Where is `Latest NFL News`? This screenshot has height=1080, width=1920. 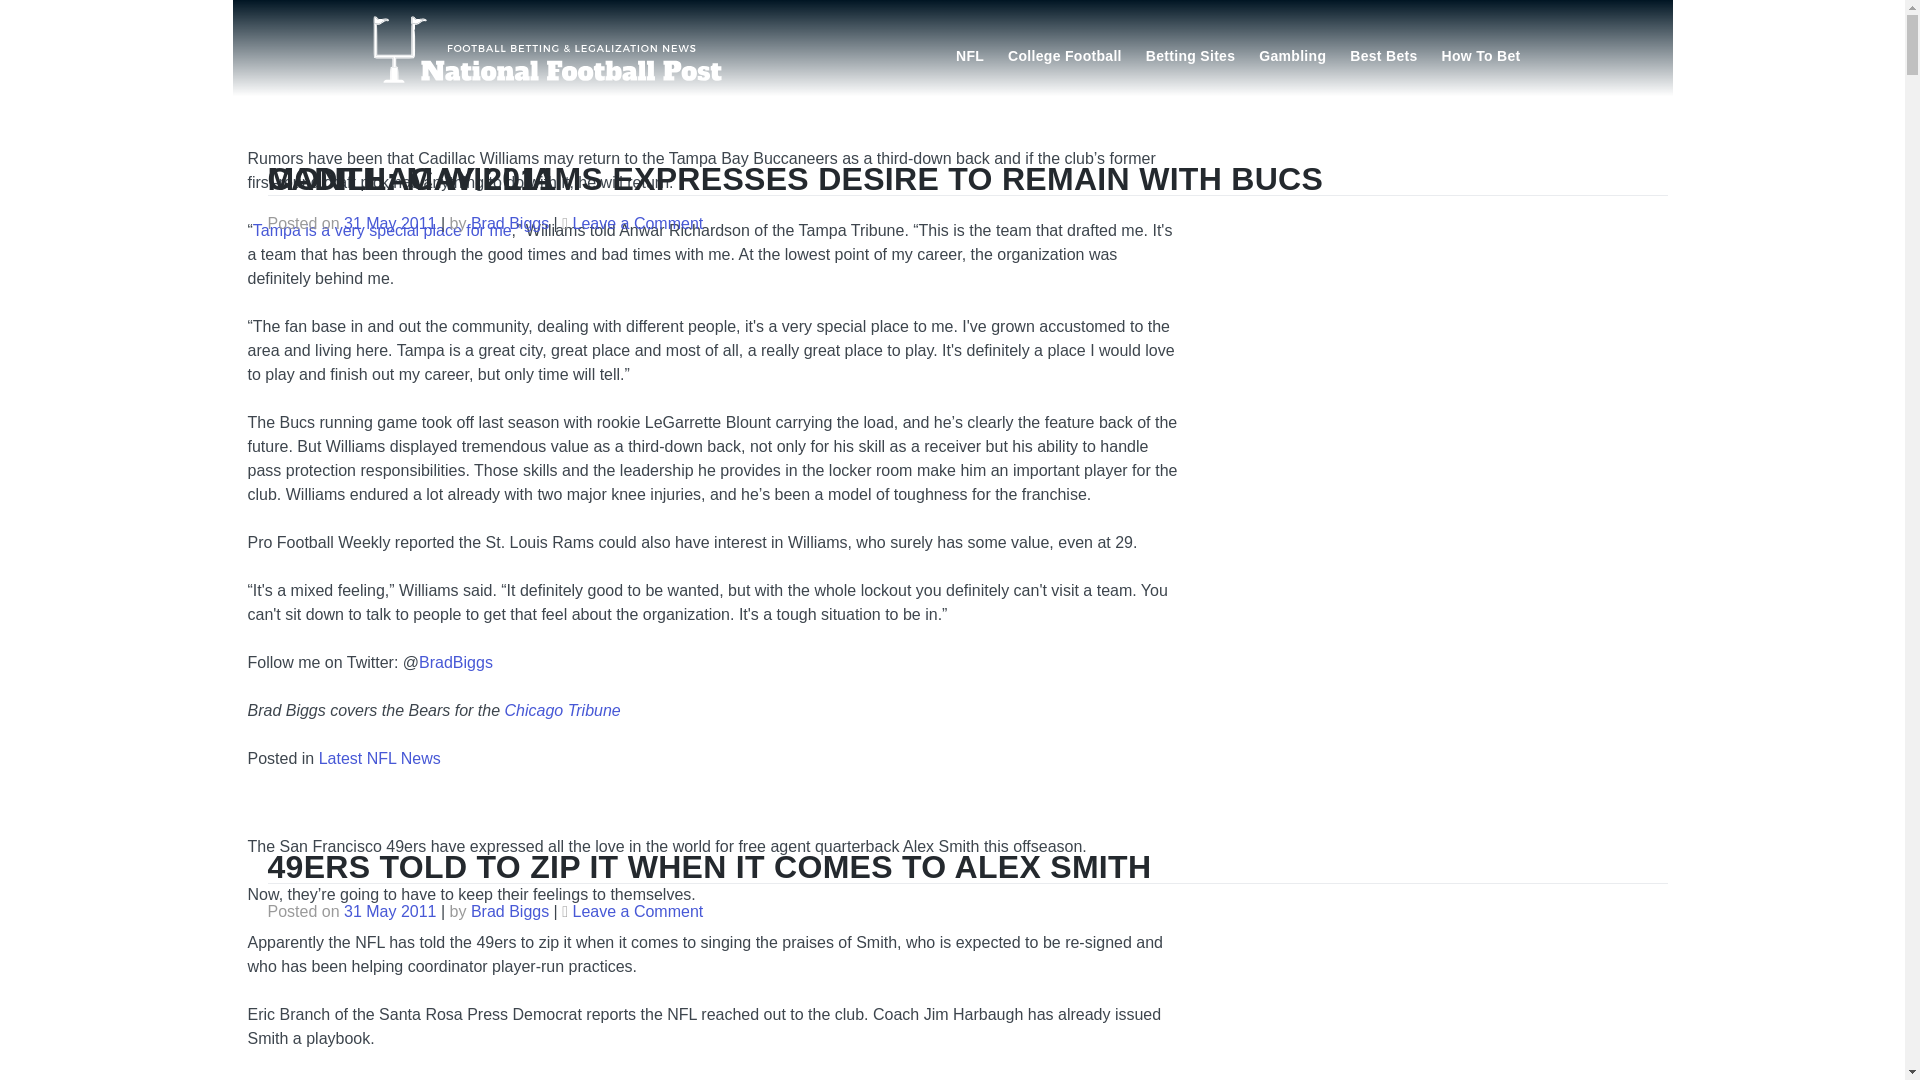
Latest NFL News is located at coordinates (380, 758).